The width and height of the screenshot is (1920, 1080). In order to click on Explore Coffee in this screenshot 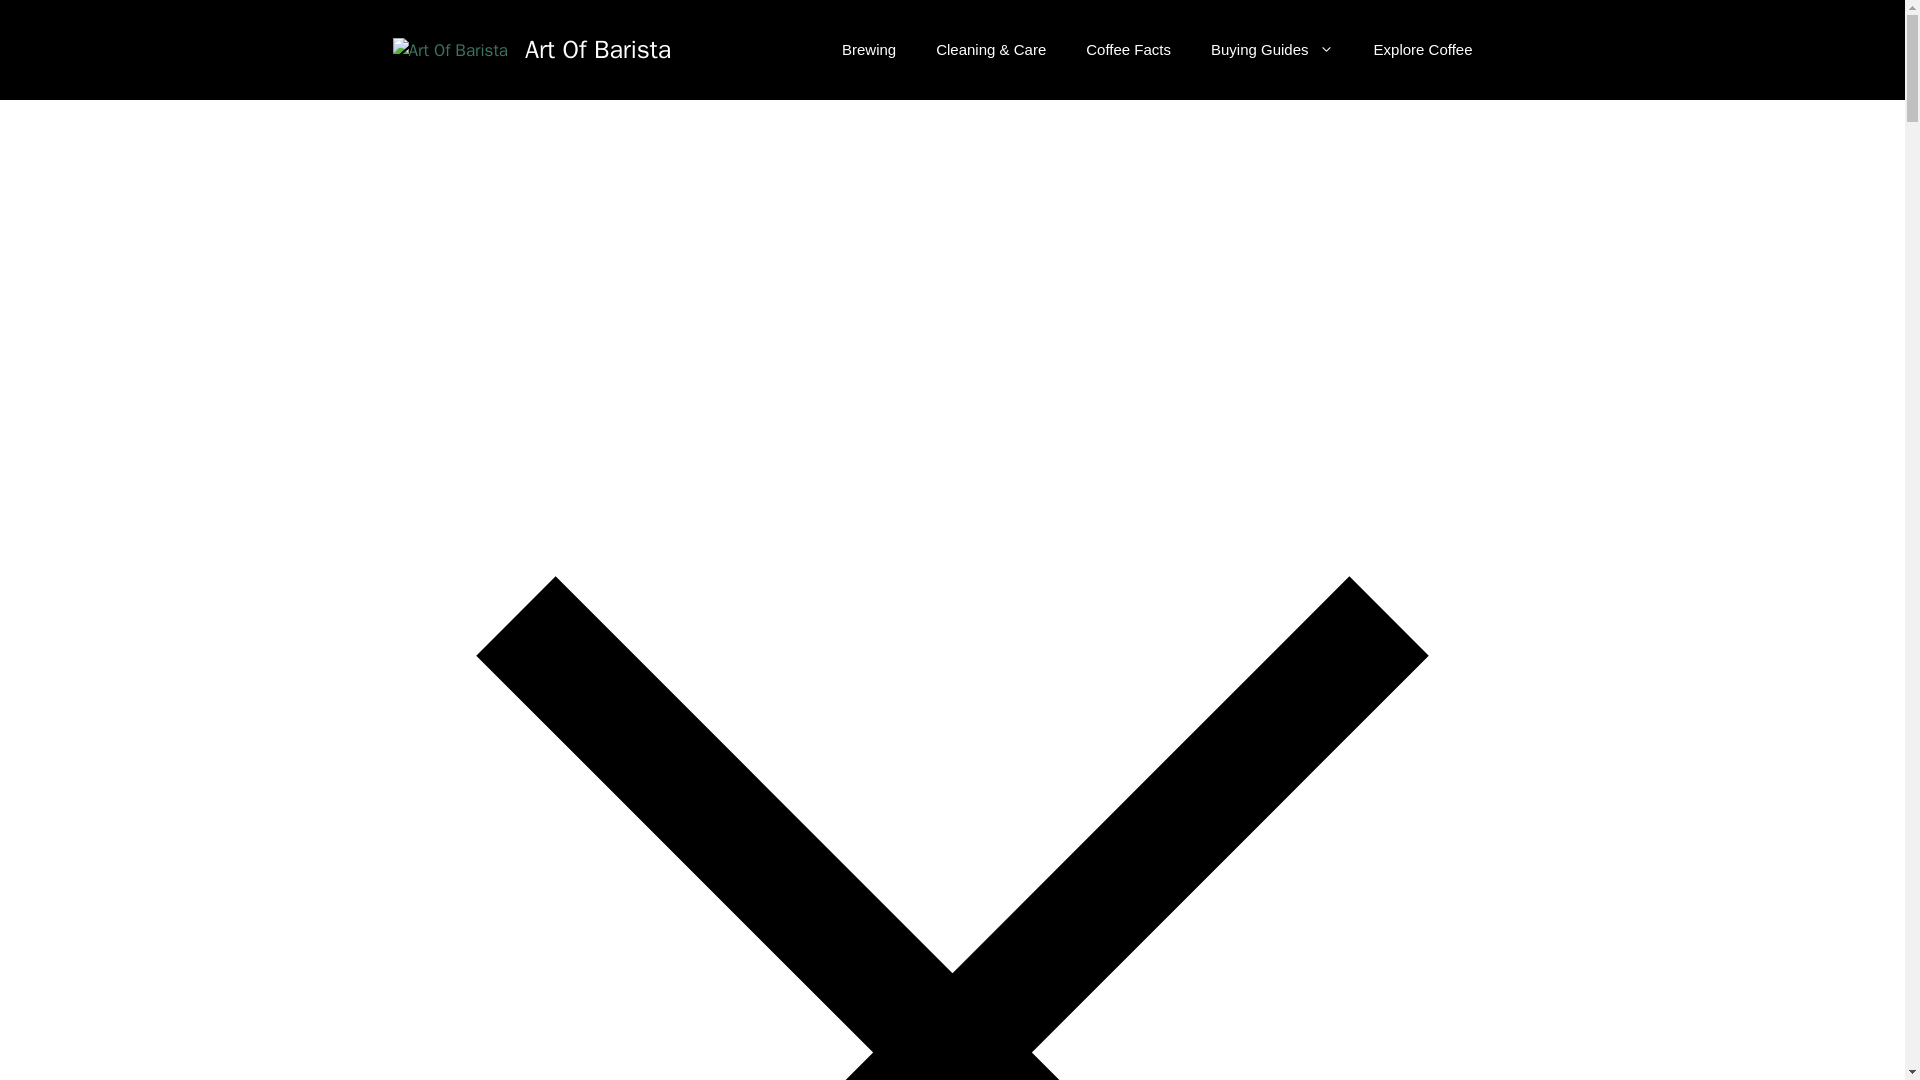, I will do `click(1423, 50)`.